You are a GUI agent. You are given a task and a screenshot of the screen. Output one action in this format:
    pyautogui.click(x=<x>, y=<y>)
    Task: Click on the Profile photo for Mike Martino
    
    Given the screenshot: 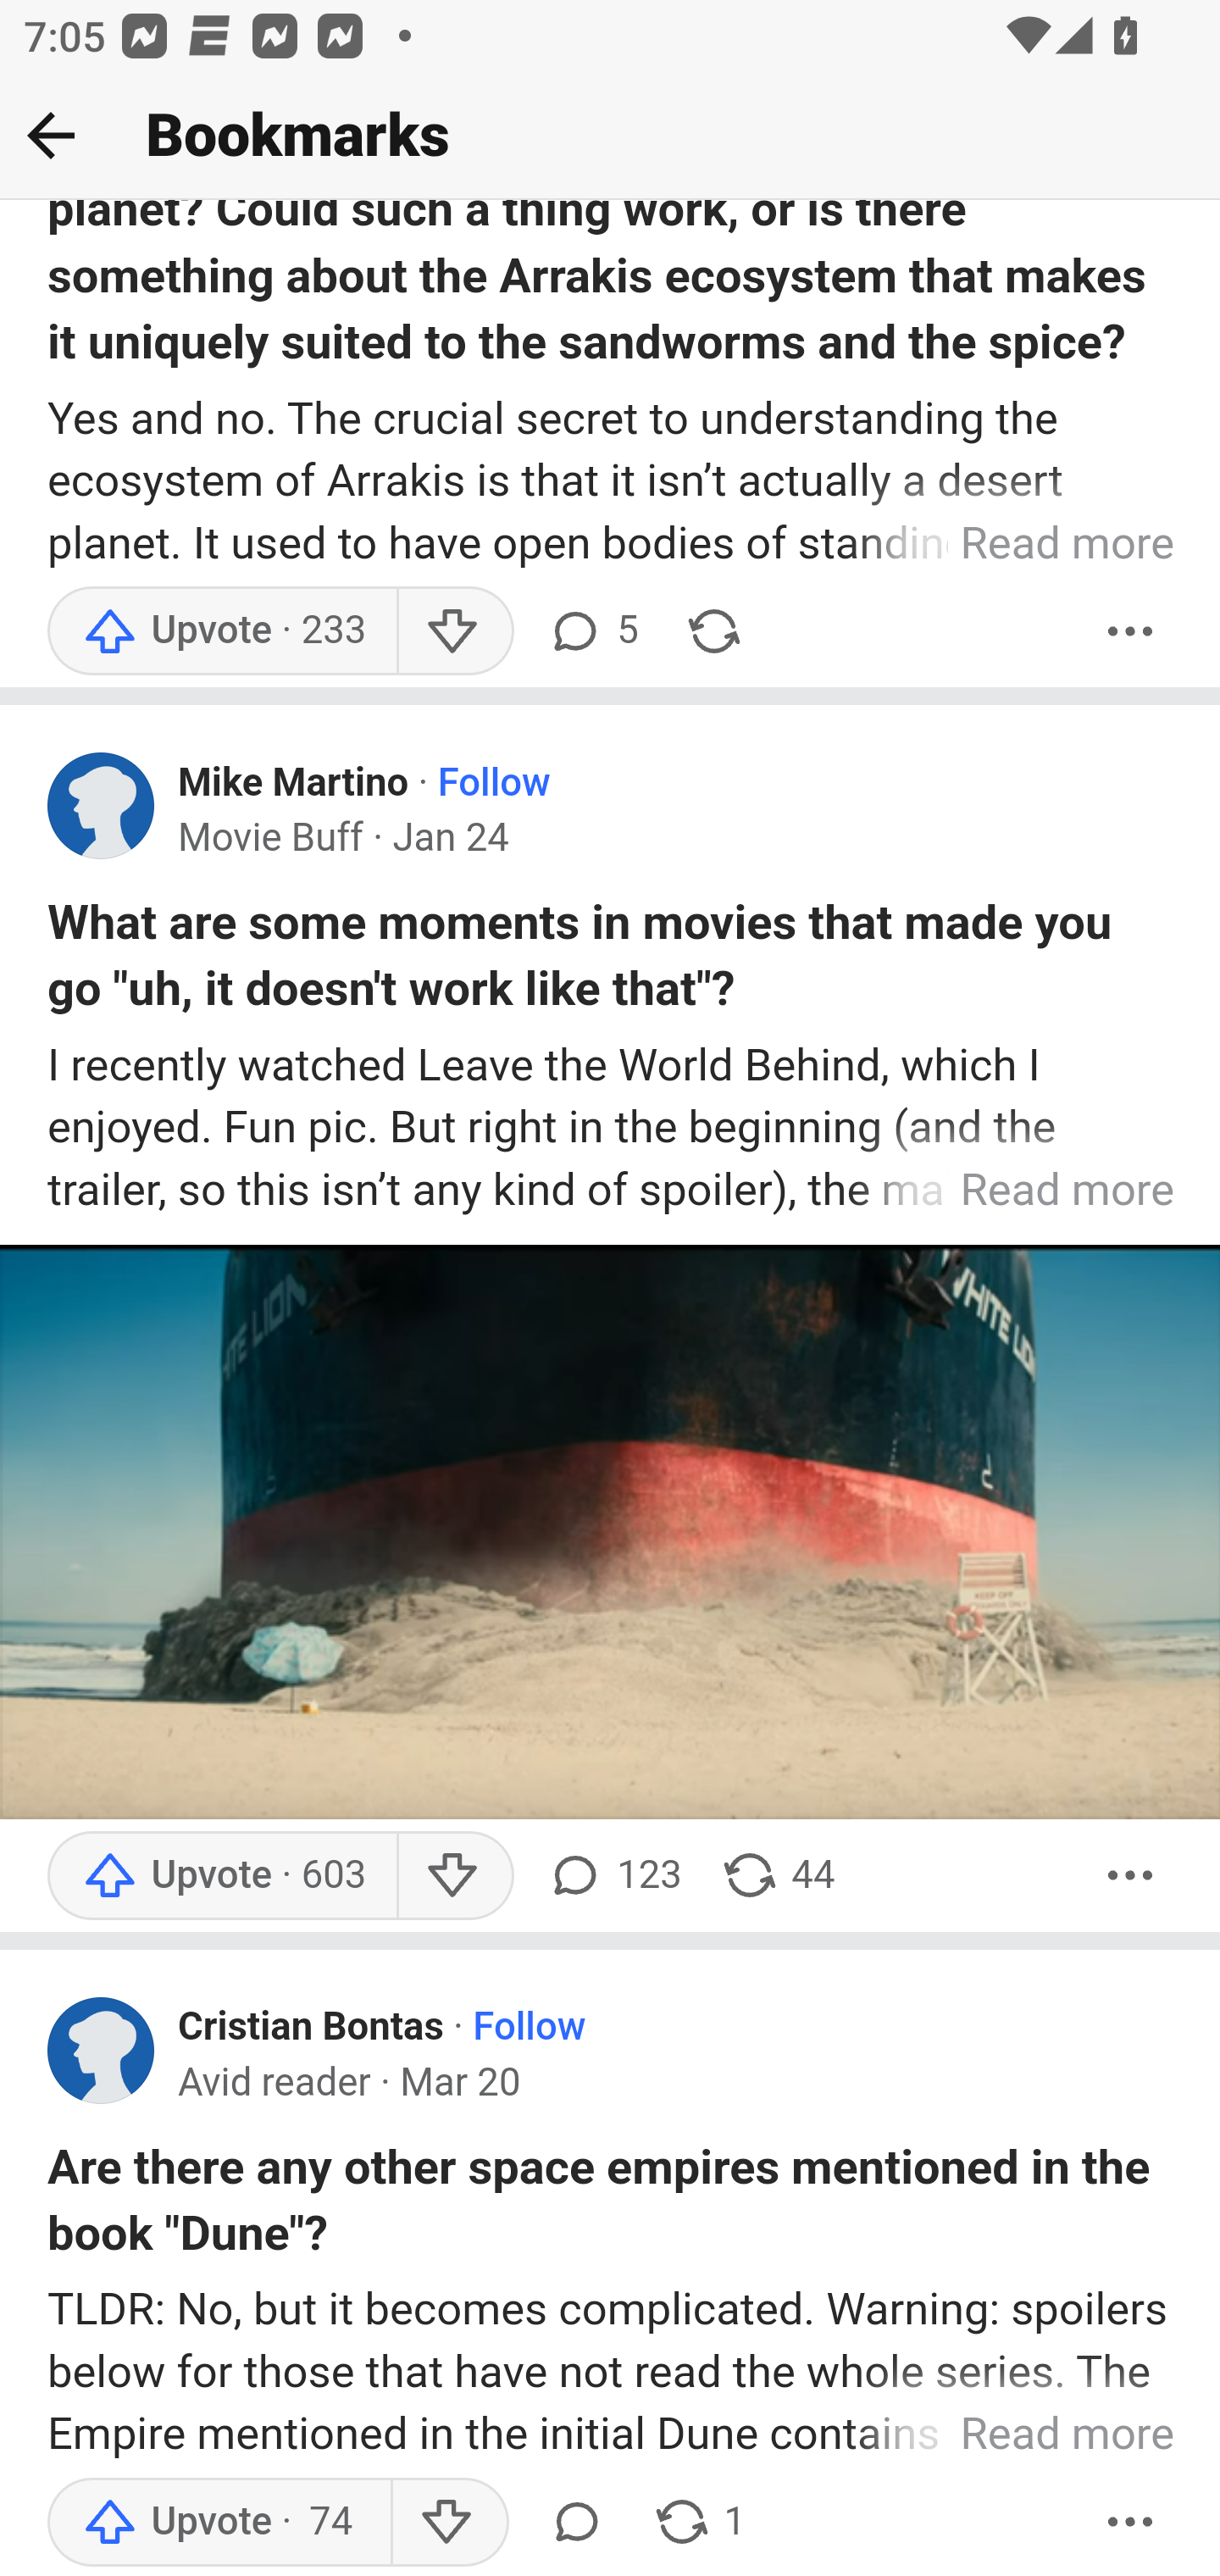 What is the action you would take?
    pyautogui.click(x=102, y=810)
    